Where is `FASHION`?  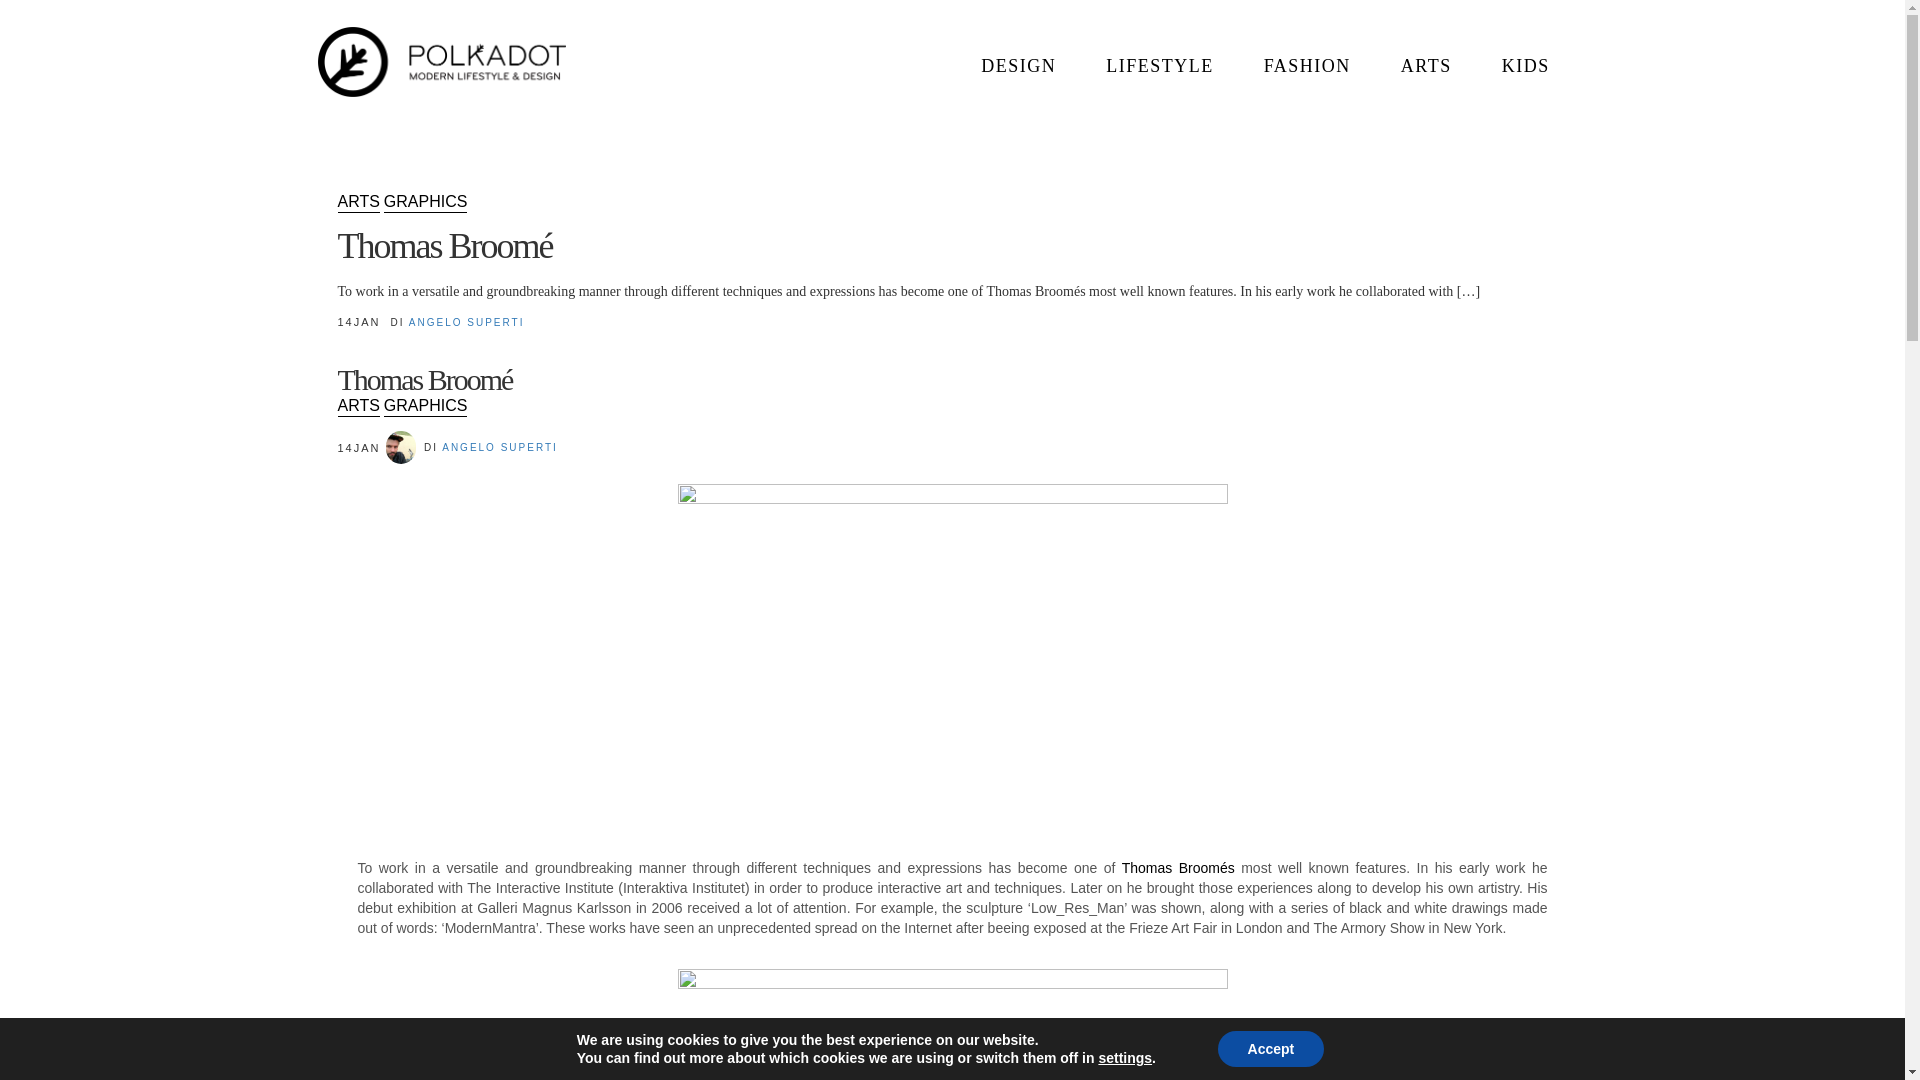
FASHION is located at coordinates (1307, 66).